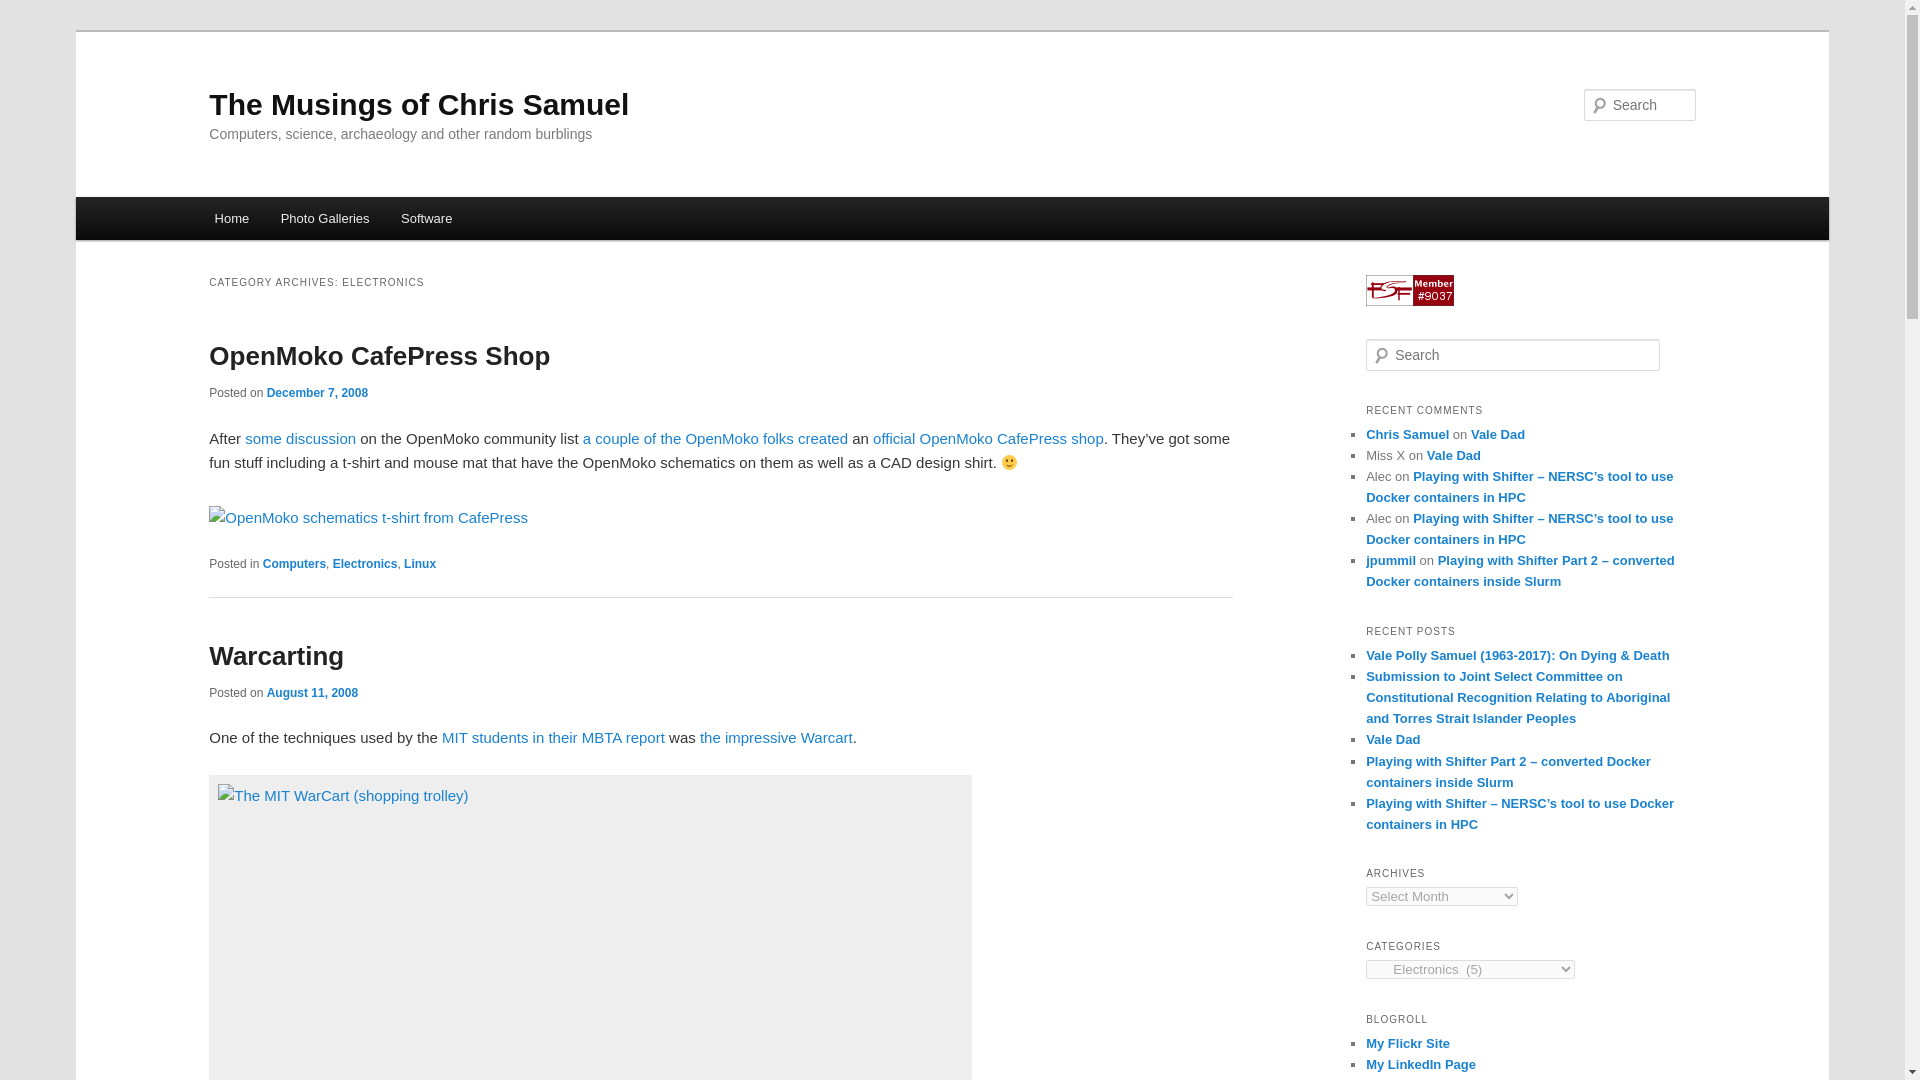  What do you see at coordinates (276, 656) in the screenshot?
I see `Warcarting` at bounding box center [276, 656].